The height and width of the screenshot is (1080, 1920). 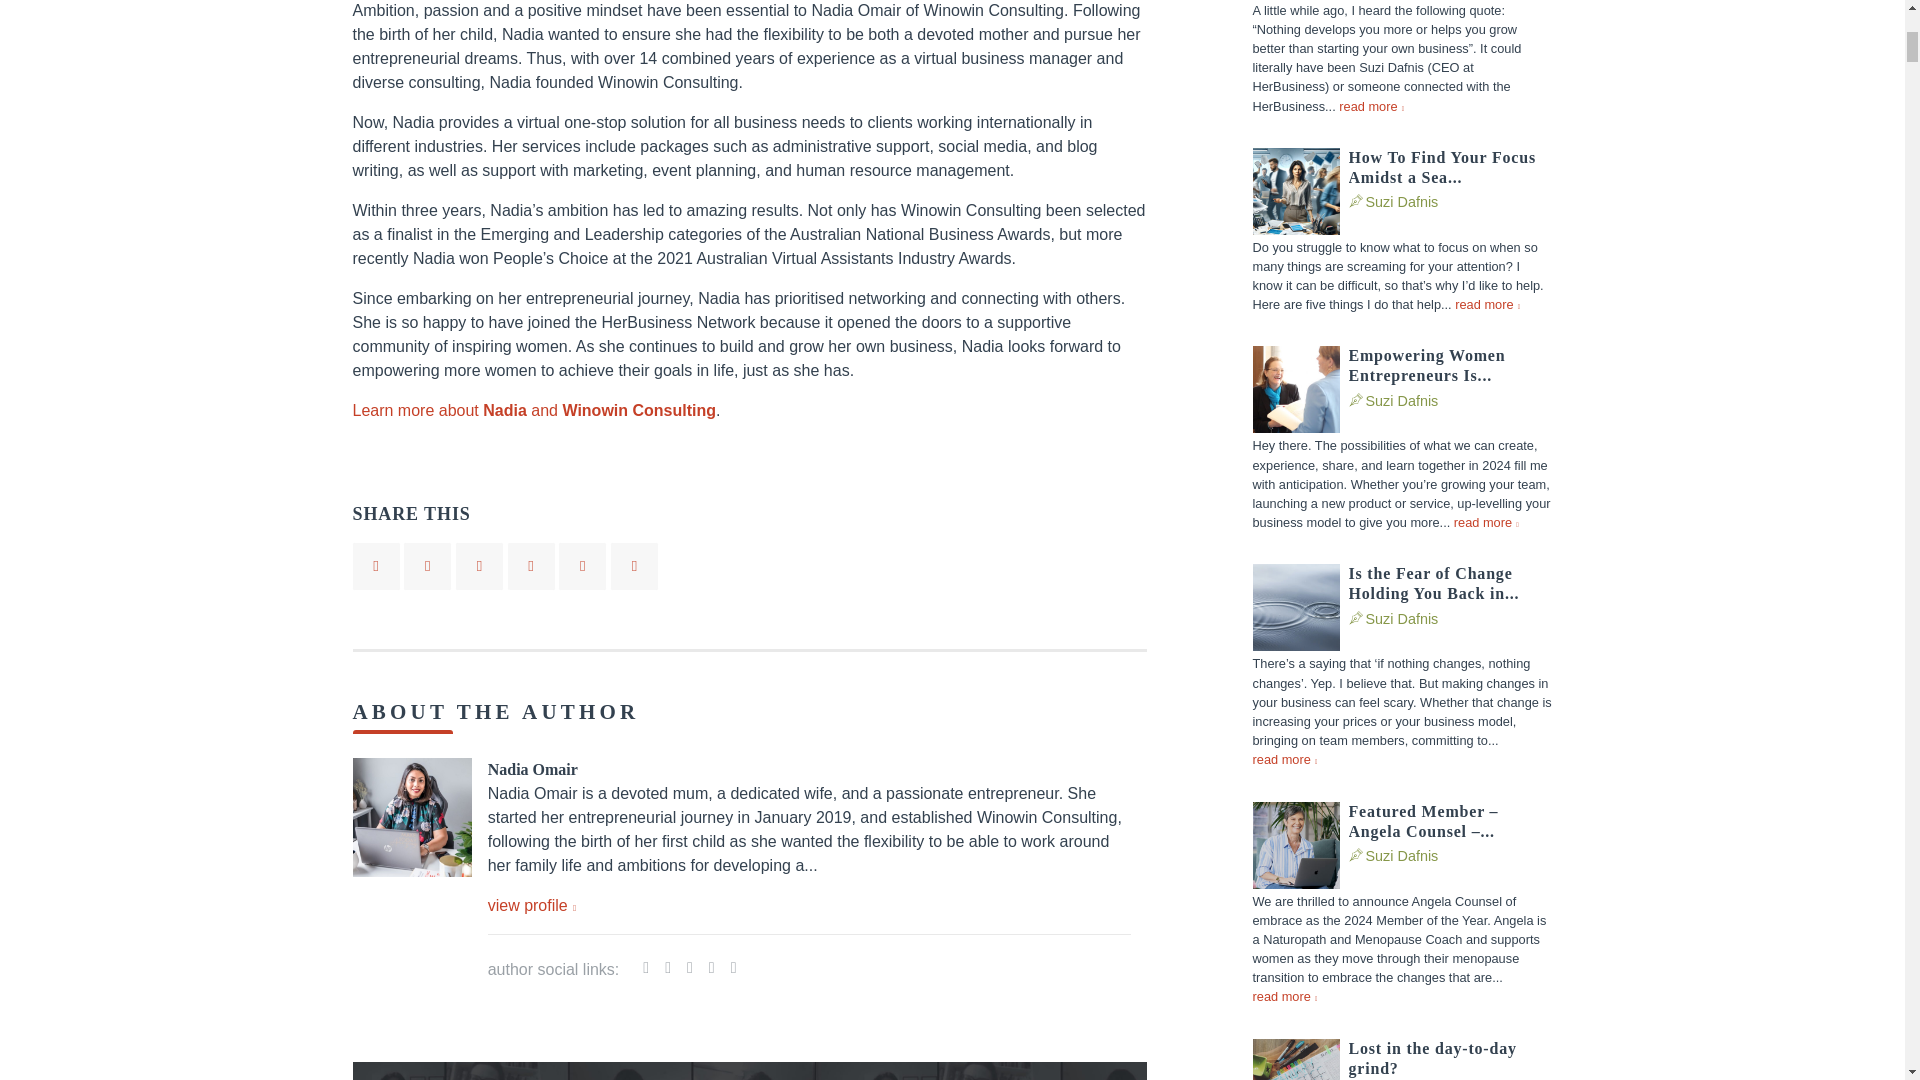 I want to click on How To Find Your Focus Amidst a Sea..., so click(x=1449, y=167).